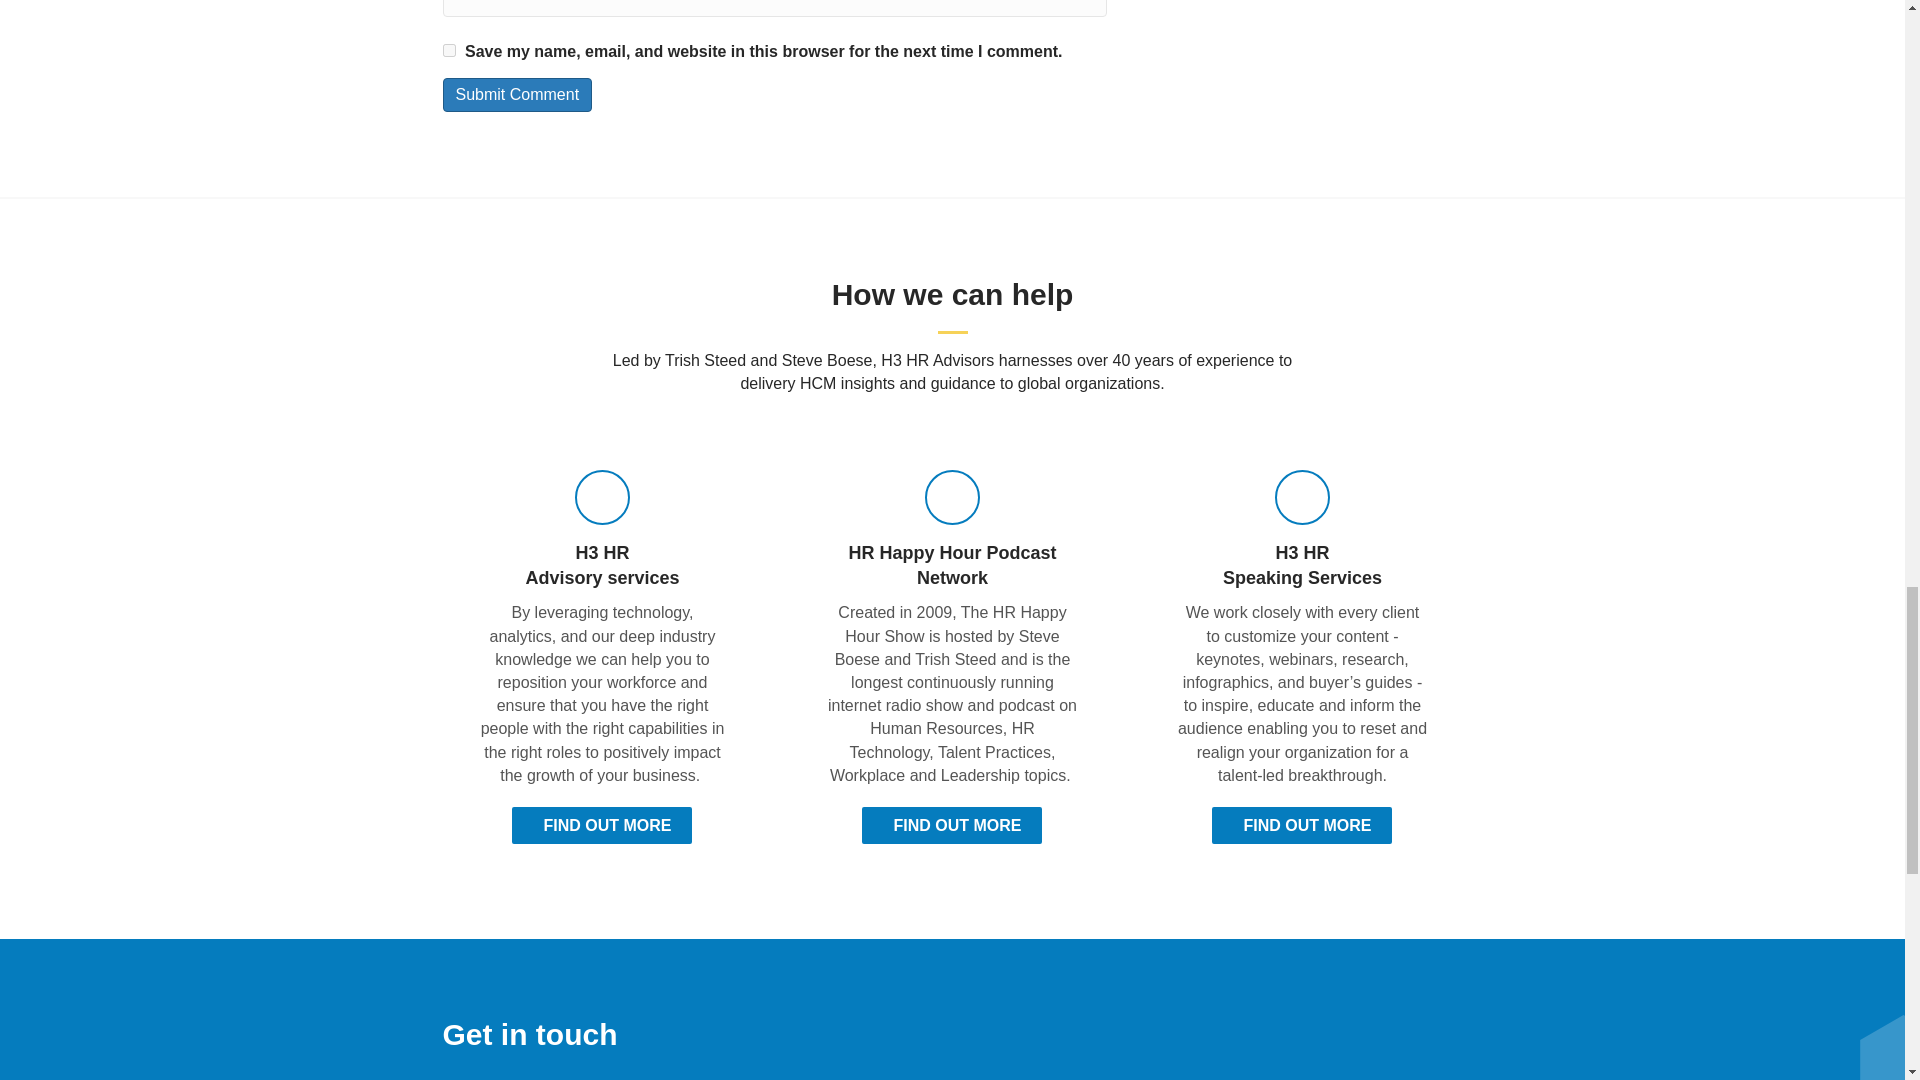  Describe the element at coordinates (516, 94) in the screenshot. I see `Submit Comment` at that location.